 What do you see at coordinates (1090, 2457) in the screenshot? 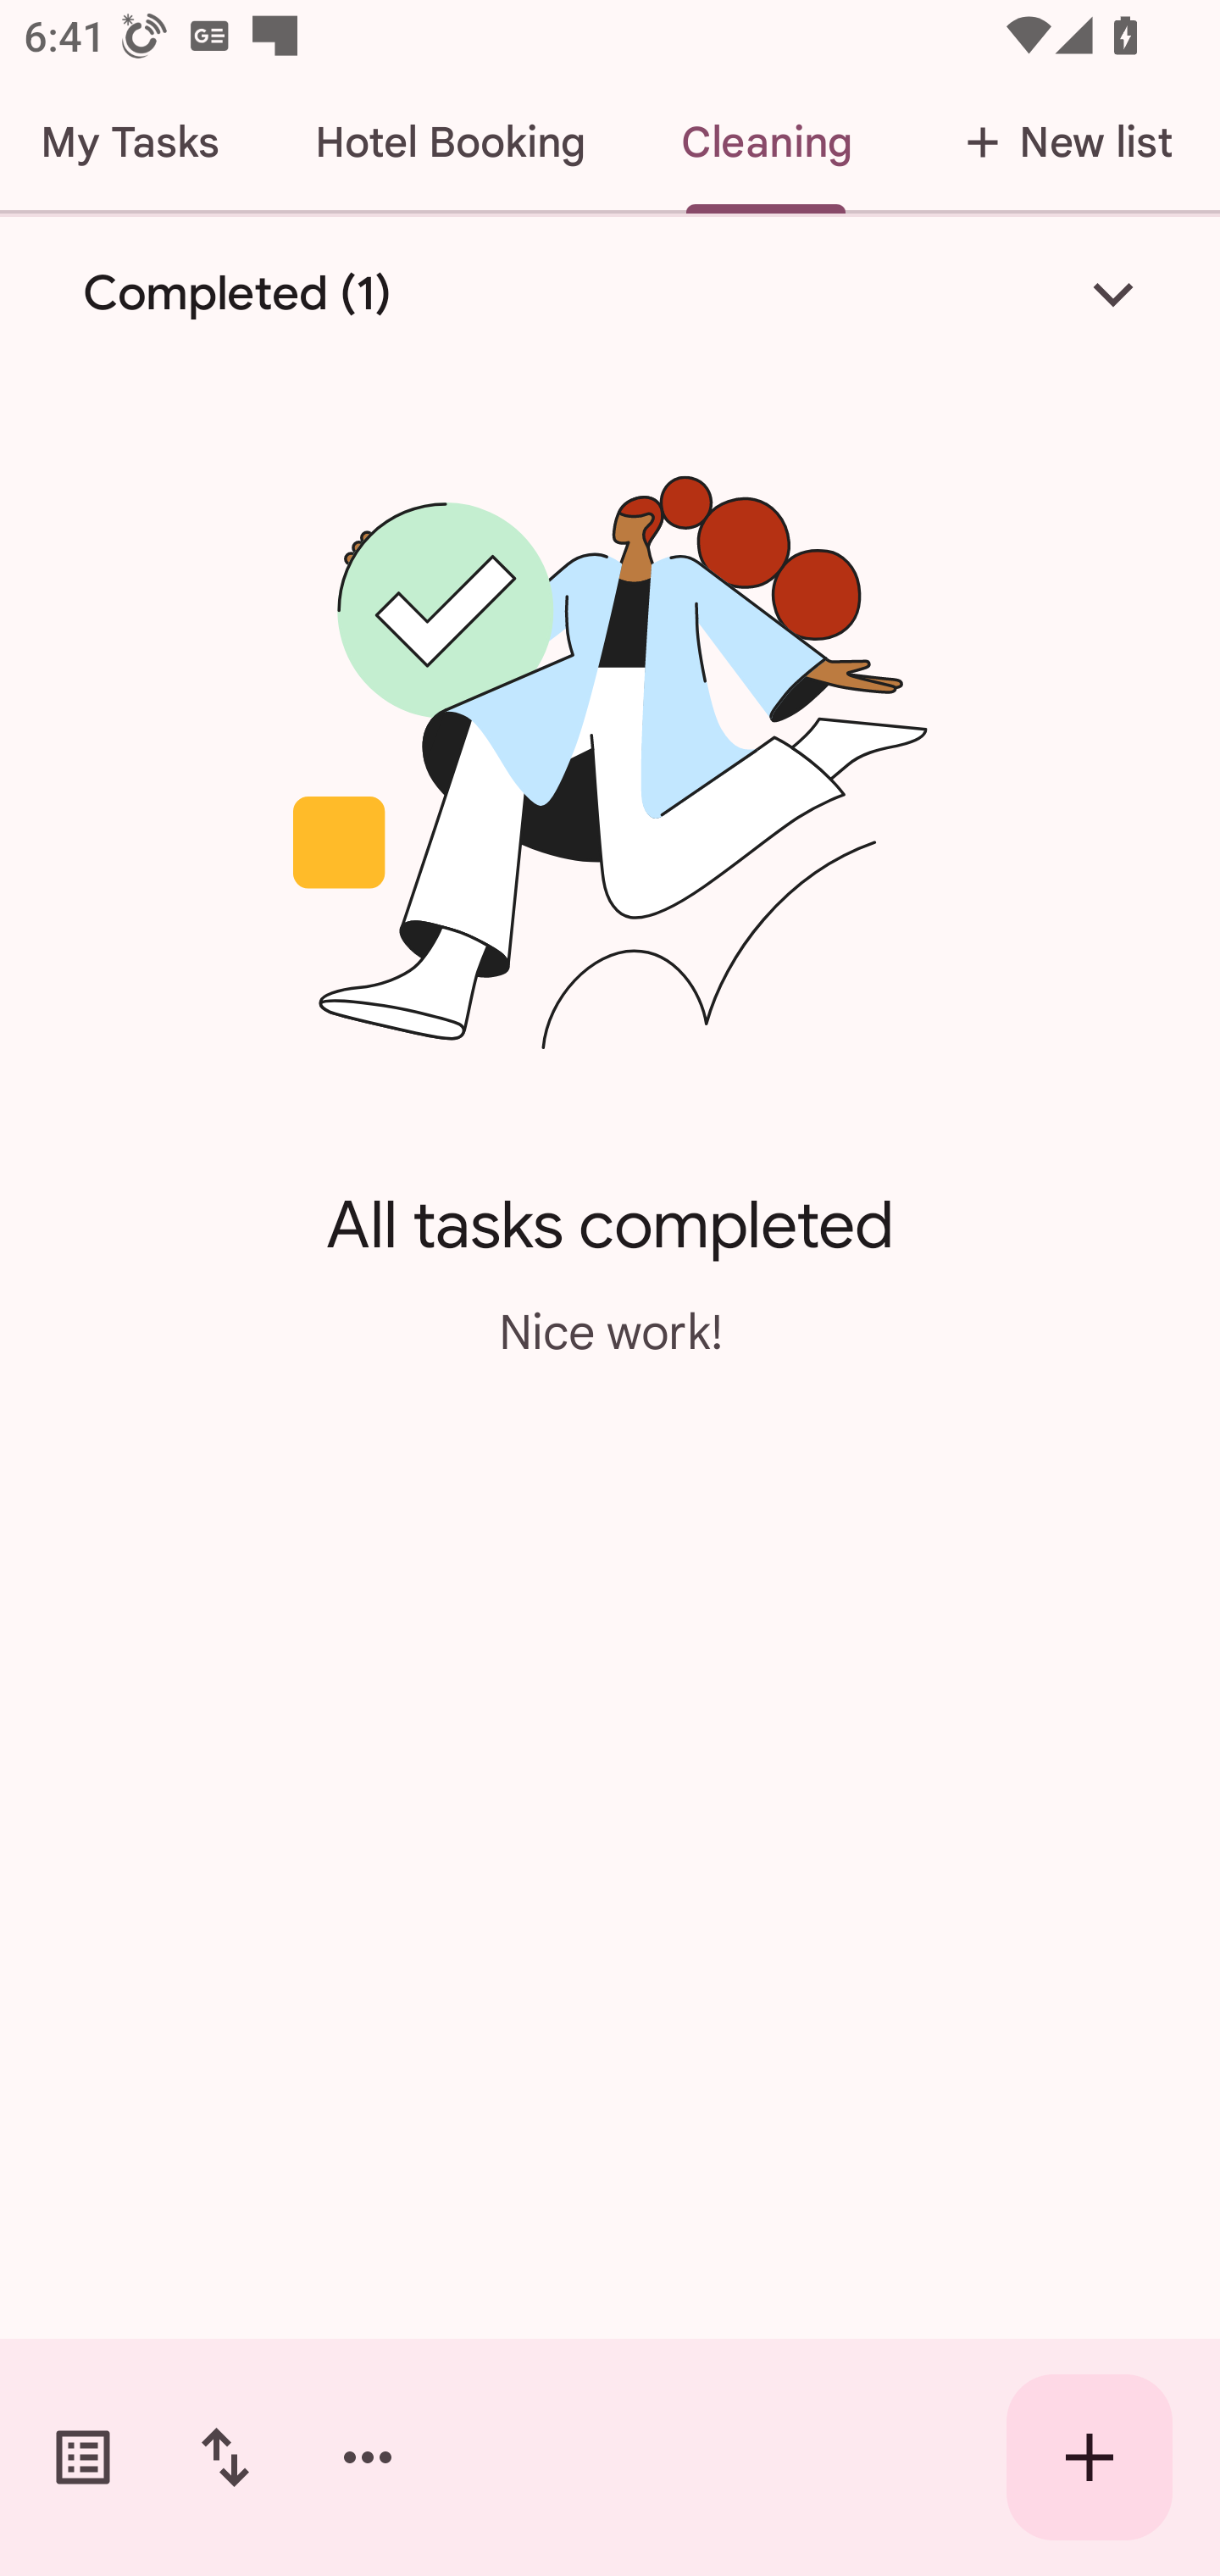
I see `Create new task` at bounding box center [1090, 2457].